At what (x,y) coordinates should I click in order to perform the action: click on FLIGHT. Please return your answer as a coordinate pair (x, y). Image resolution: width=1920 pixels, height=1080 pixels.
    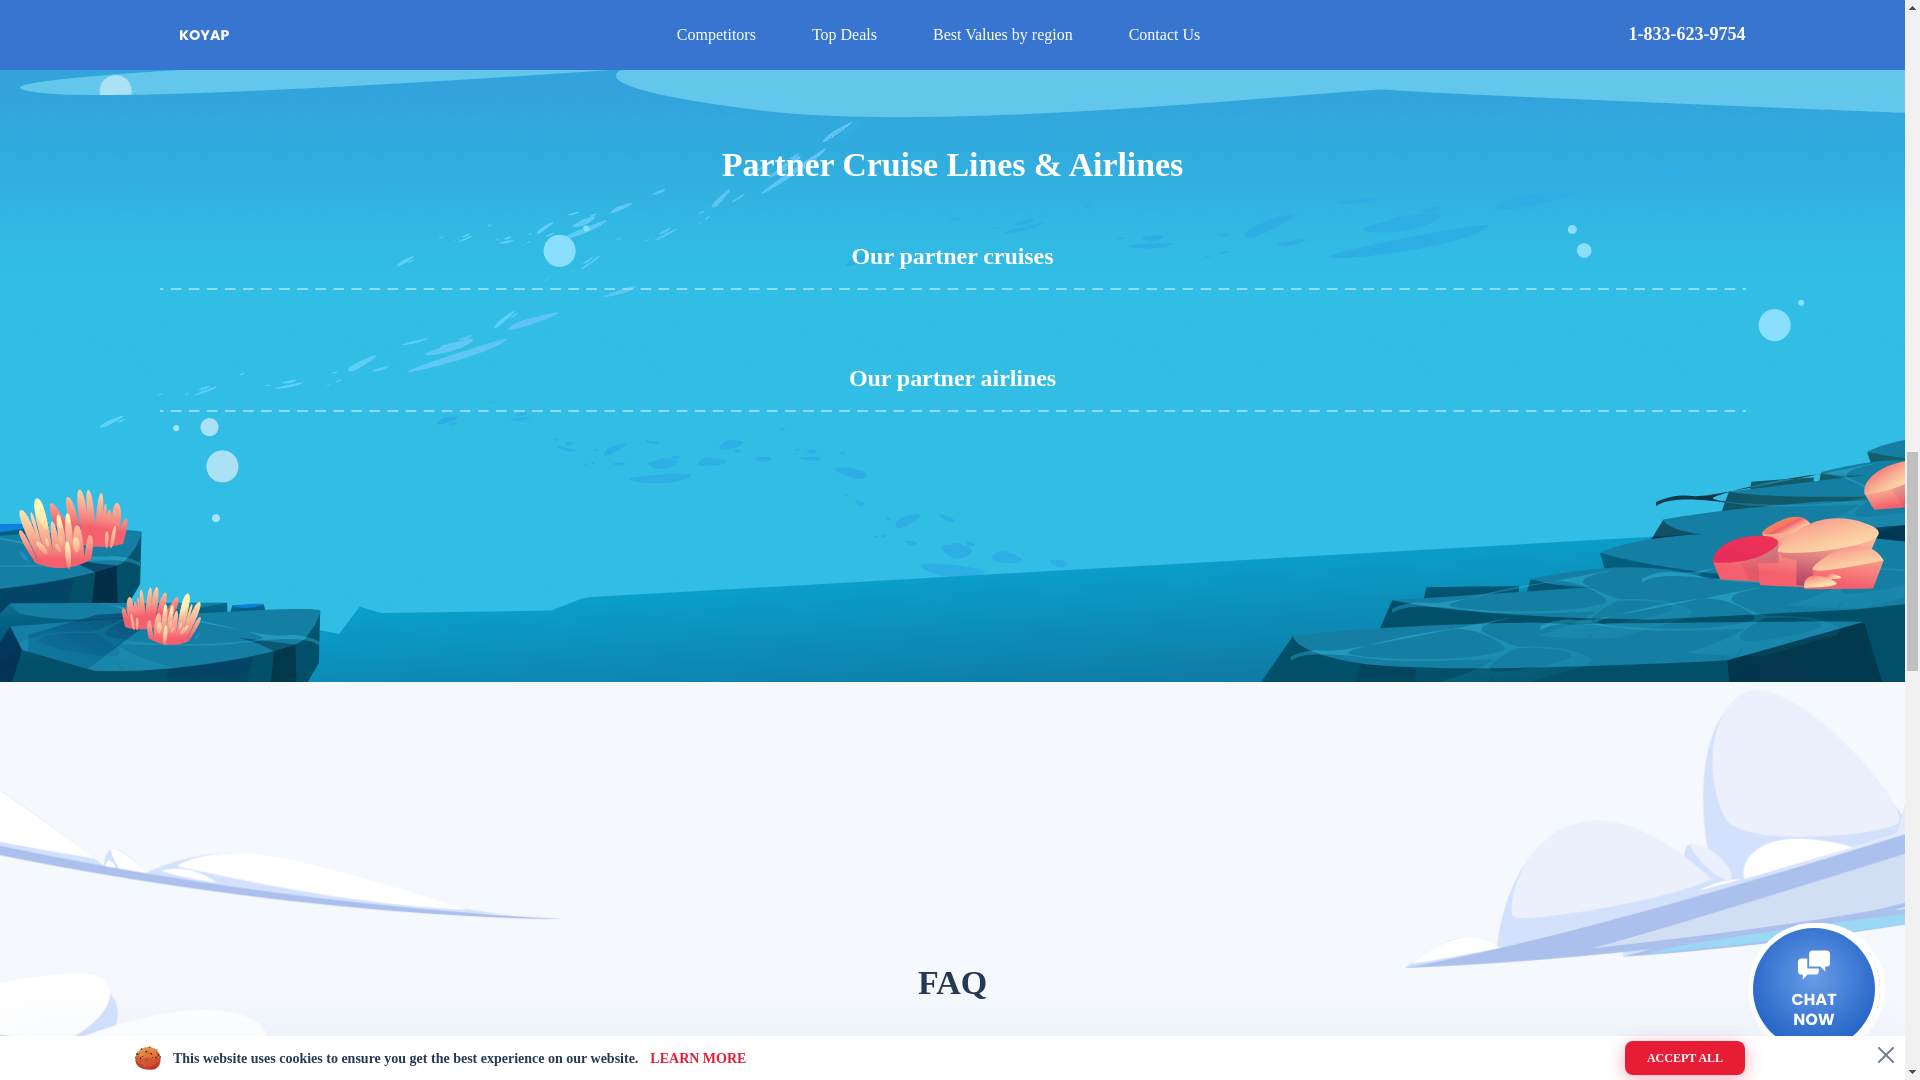
    Looking at the image, I should click on (1128, 1069).